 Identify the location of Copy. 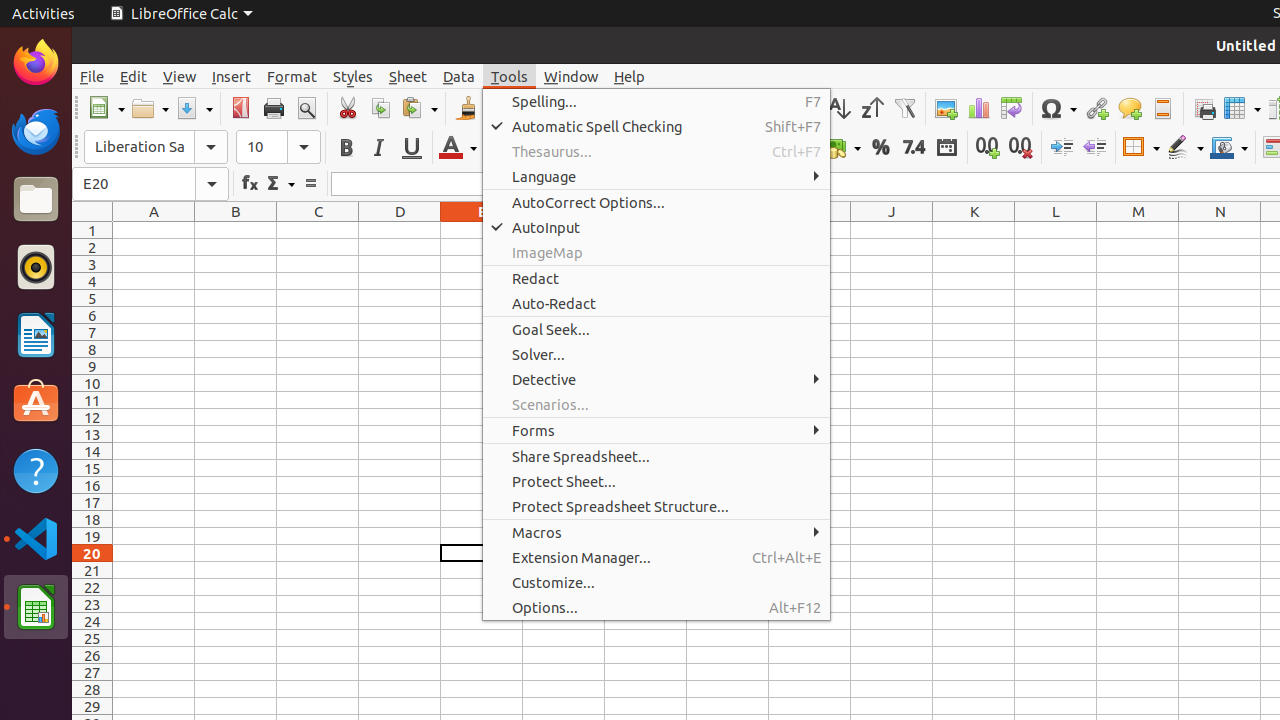
(380, 108).